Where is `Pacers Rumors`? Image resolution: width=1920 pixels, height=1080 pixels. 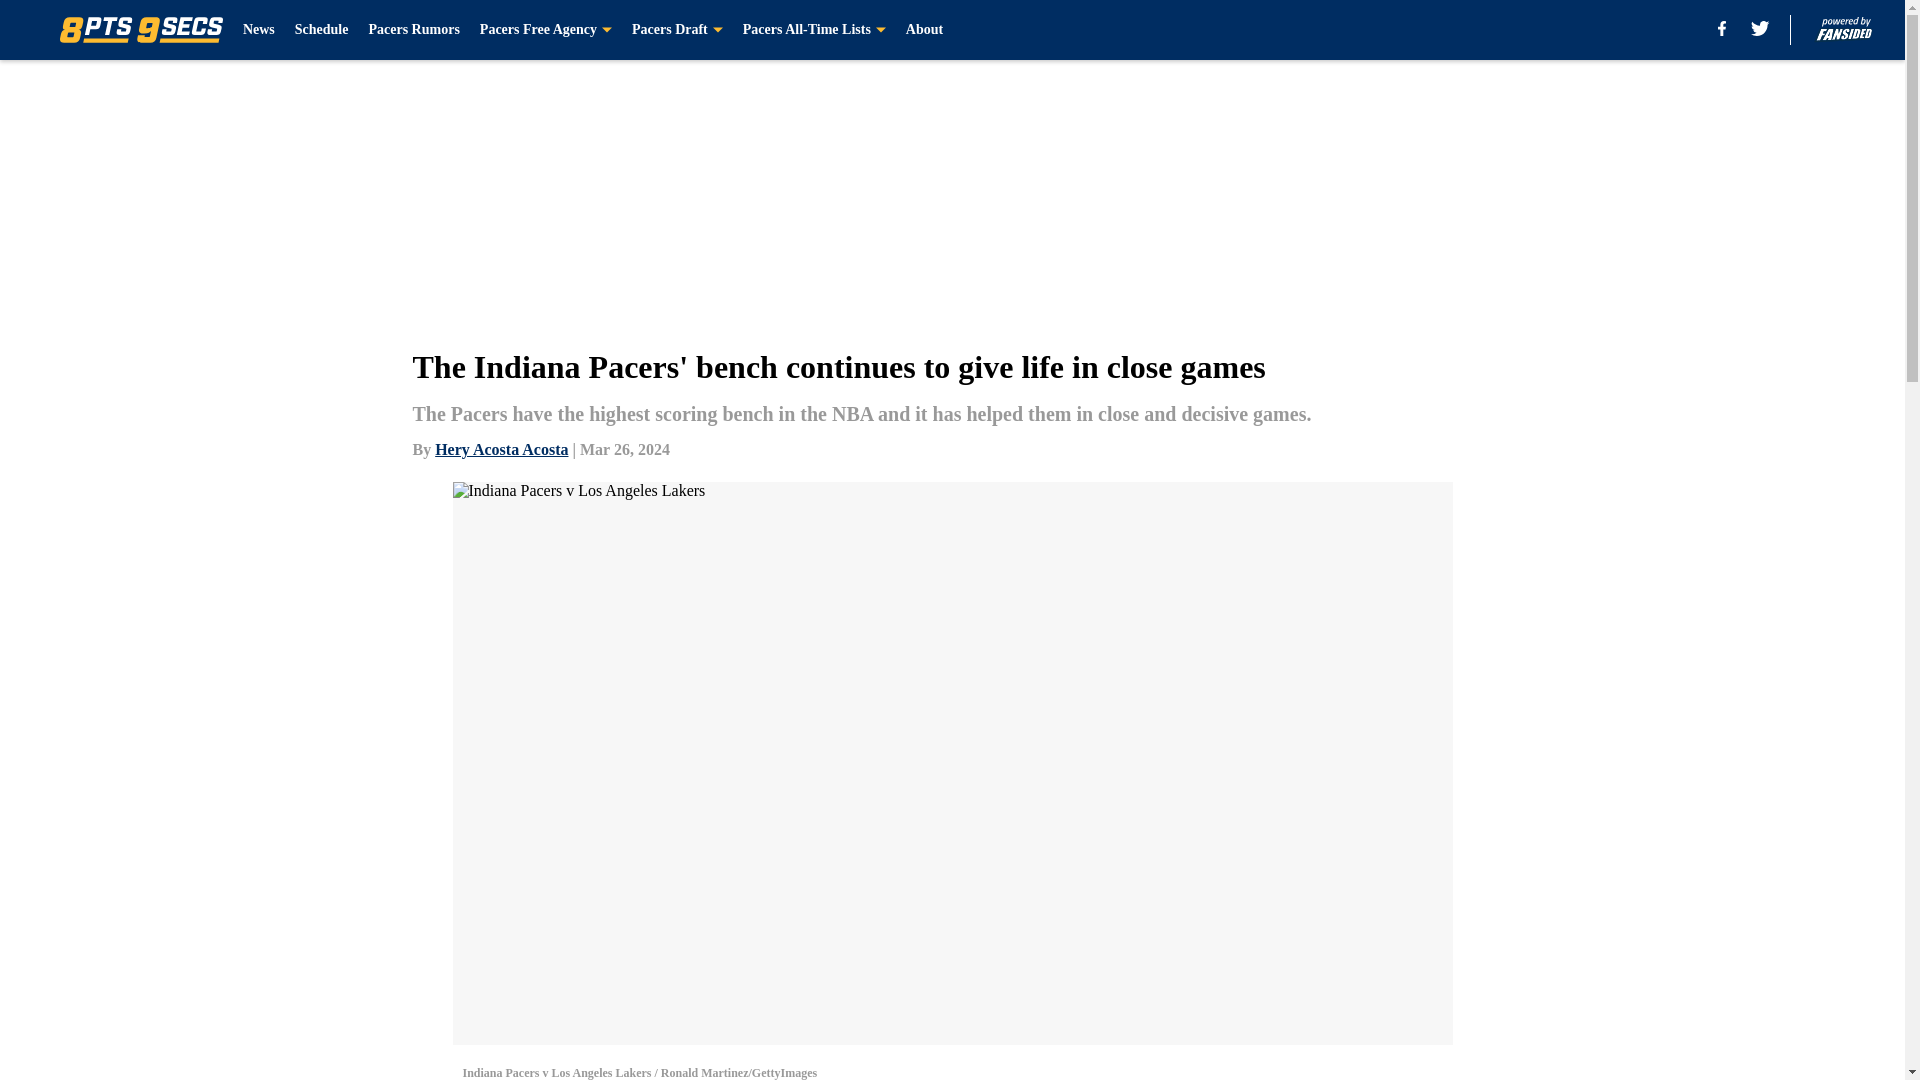
Pacers Rumors is located at coordinates (413, 30).